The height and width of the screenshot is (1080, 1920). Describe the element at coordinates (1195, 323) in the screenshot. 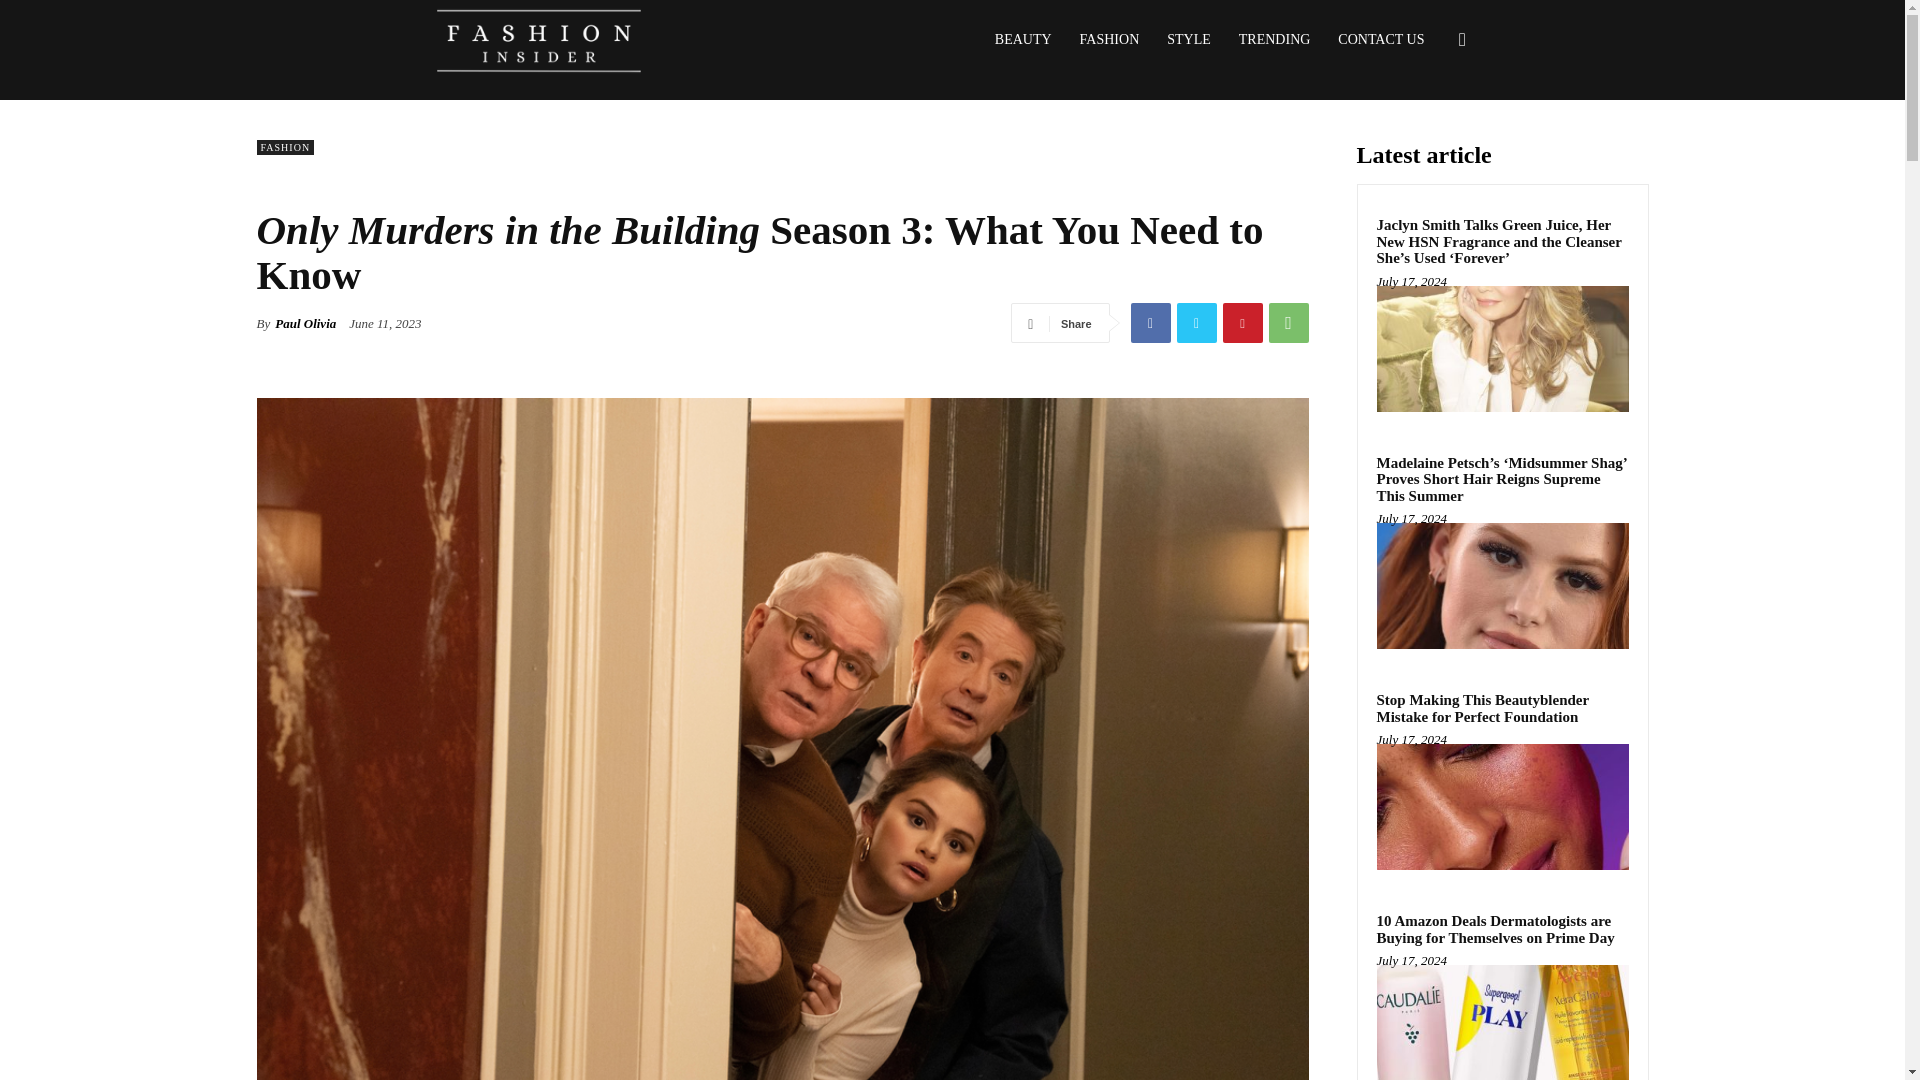

I see `Twitter` at that location.